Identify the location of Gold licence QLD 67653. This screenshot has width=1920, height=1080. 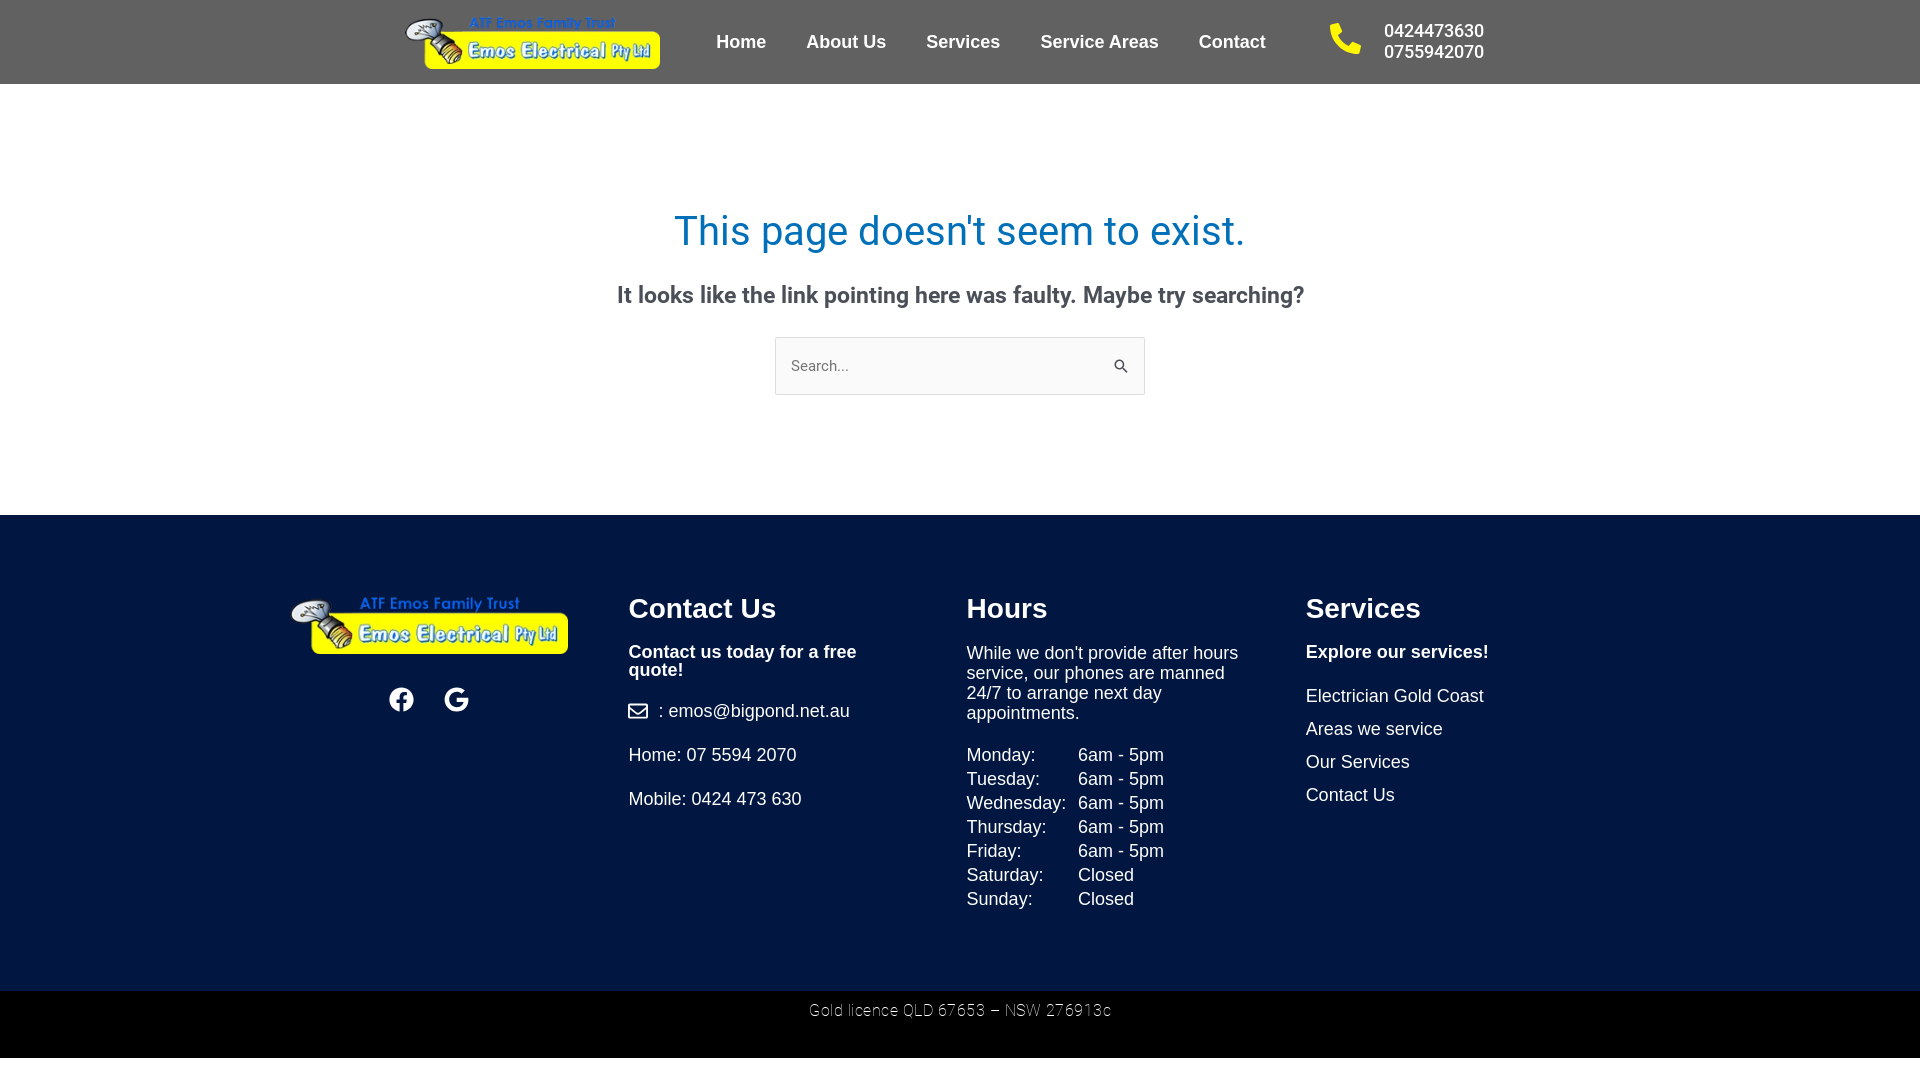
(897, 1010).